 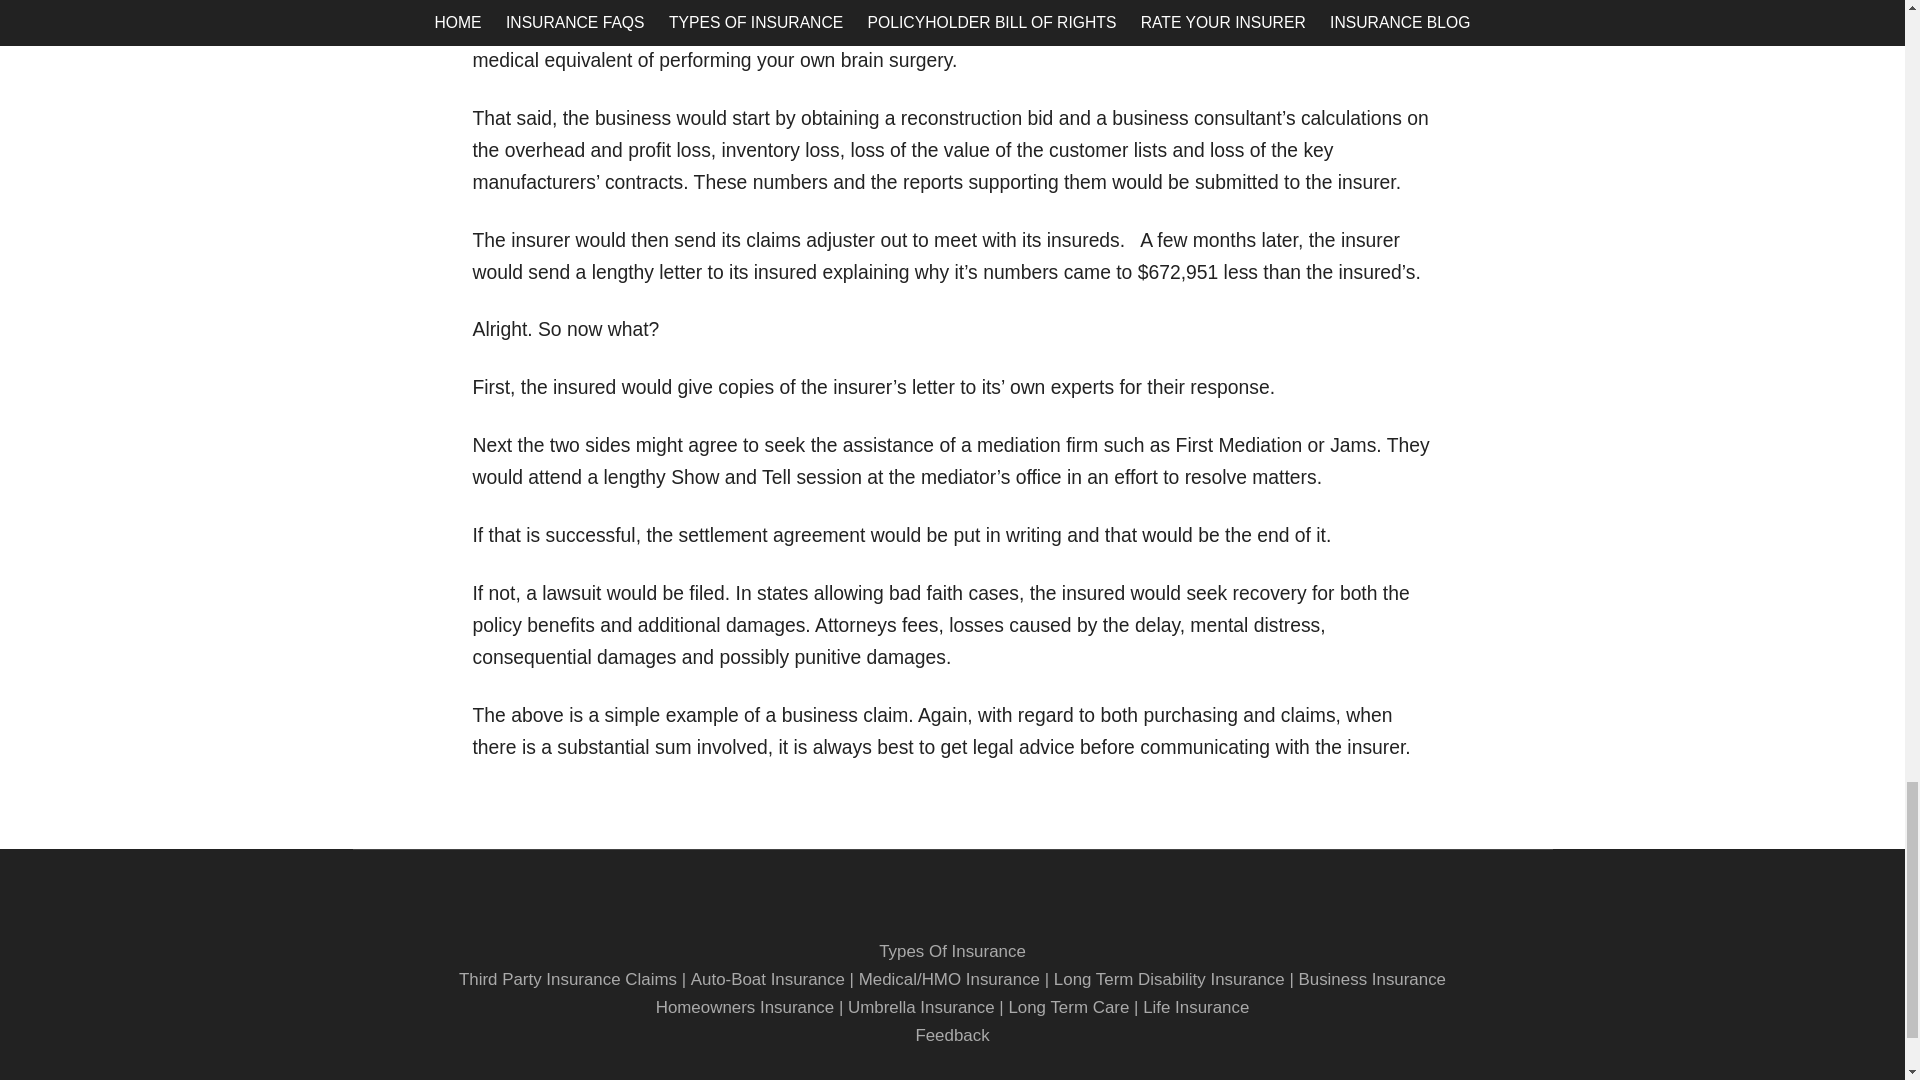 I want to click on Third Party Insurance Claims, so click(x=568, y=979).